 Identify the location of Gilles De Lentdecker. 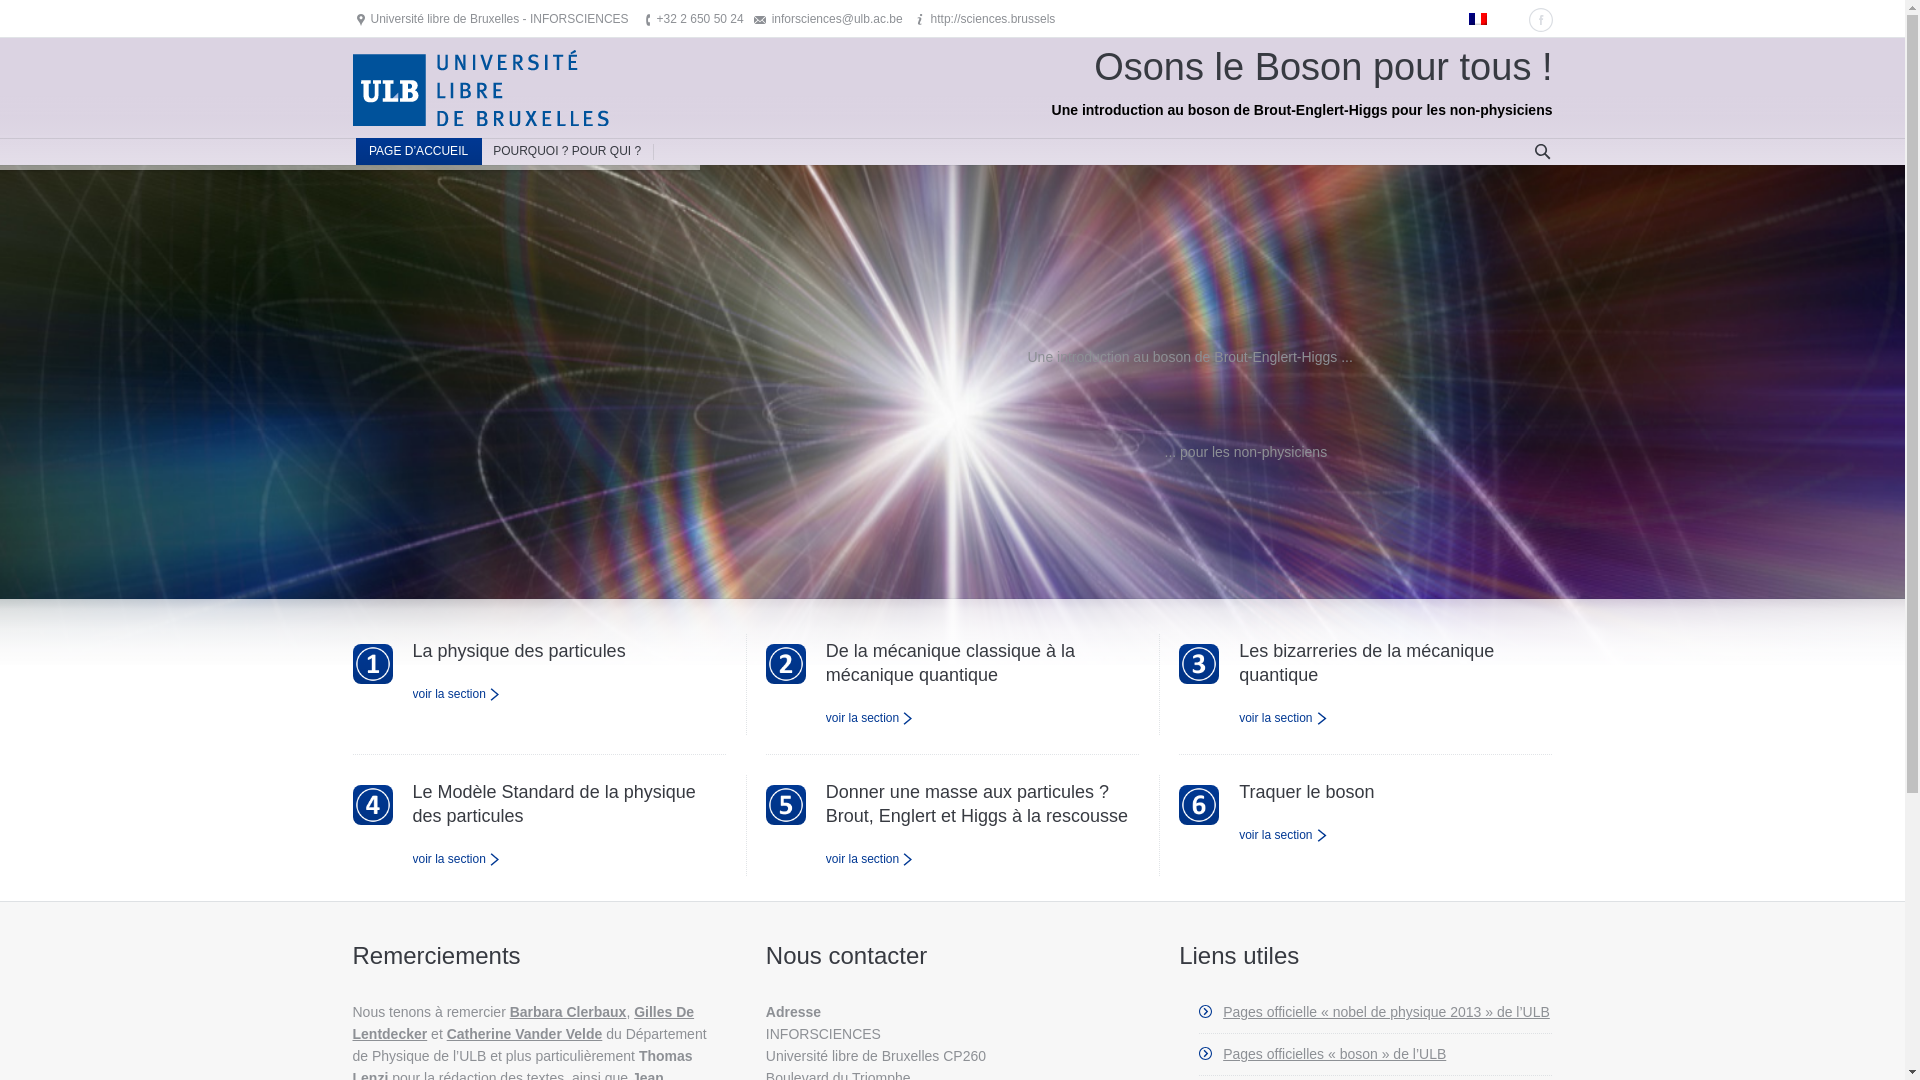
(523, 1023).